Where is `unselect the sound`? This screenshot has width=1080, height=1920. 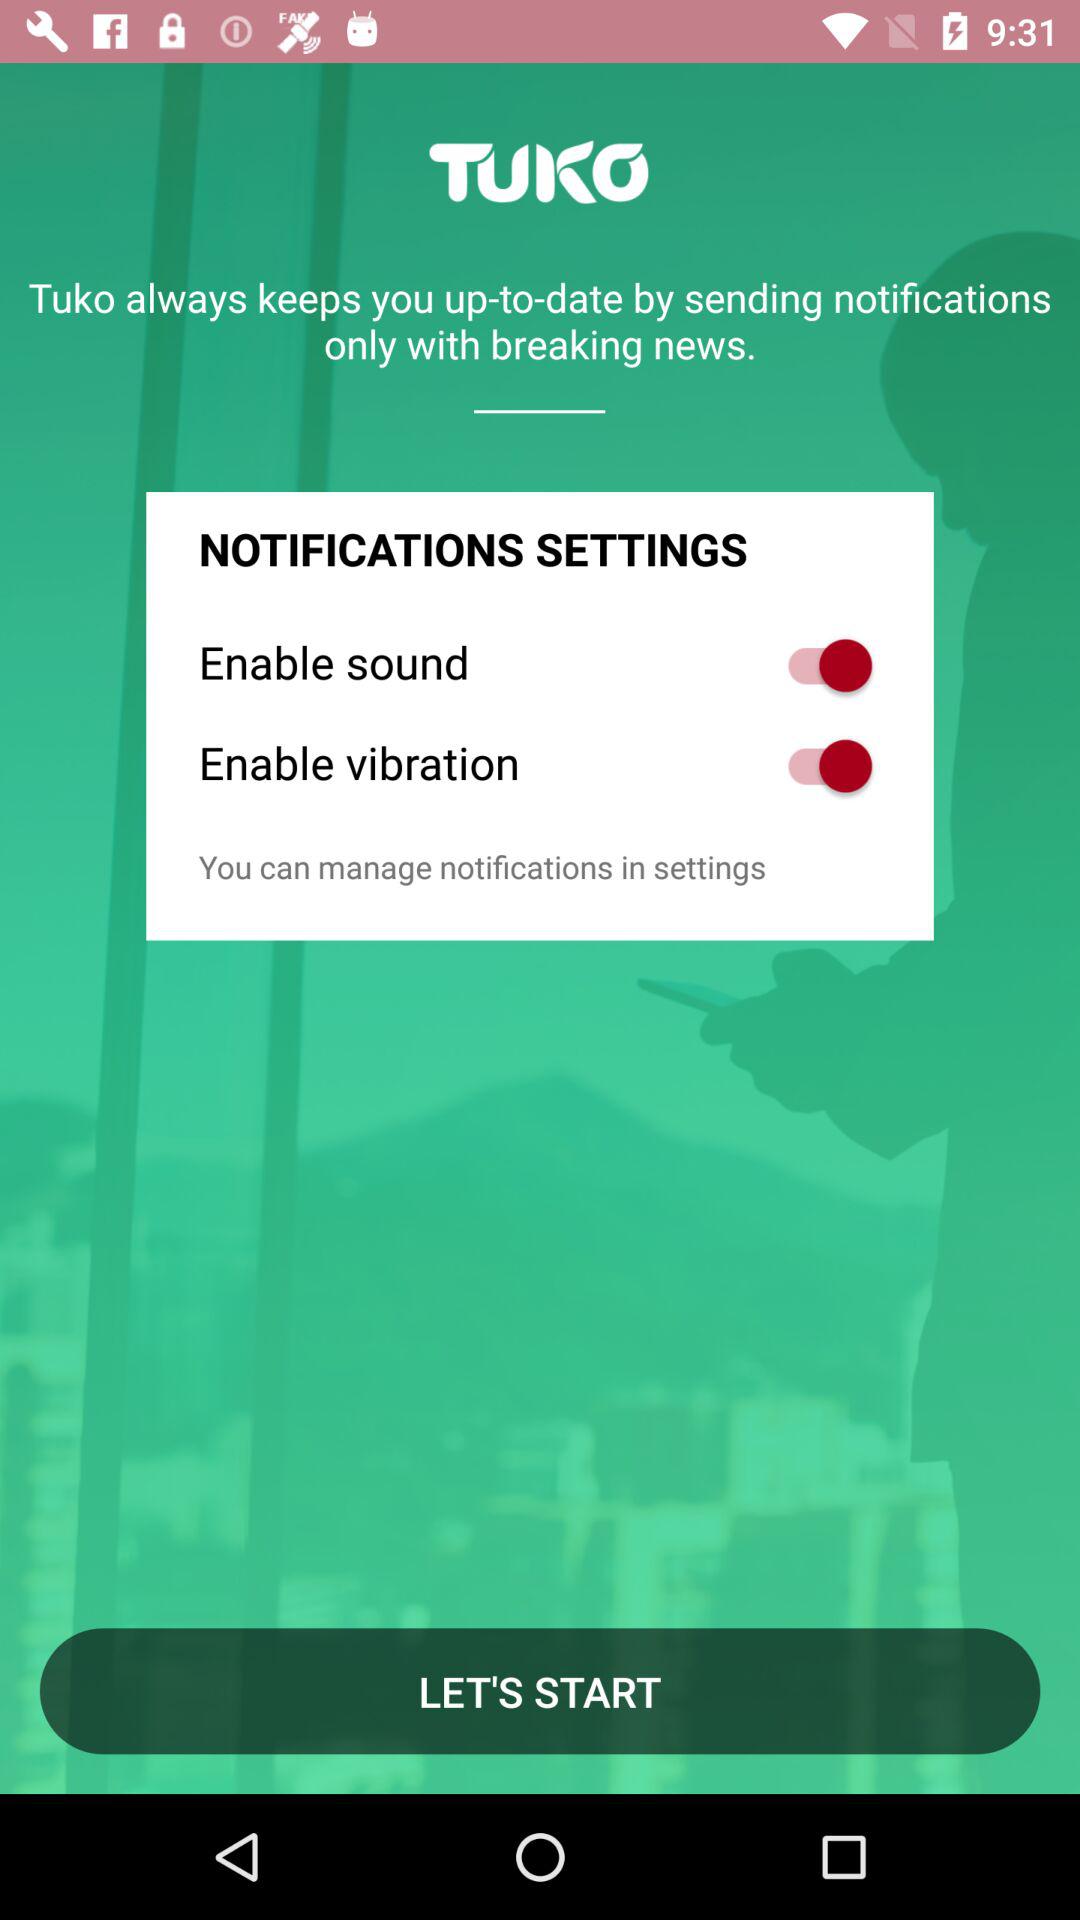
unselect the sound is located at coordinates (820, 666).